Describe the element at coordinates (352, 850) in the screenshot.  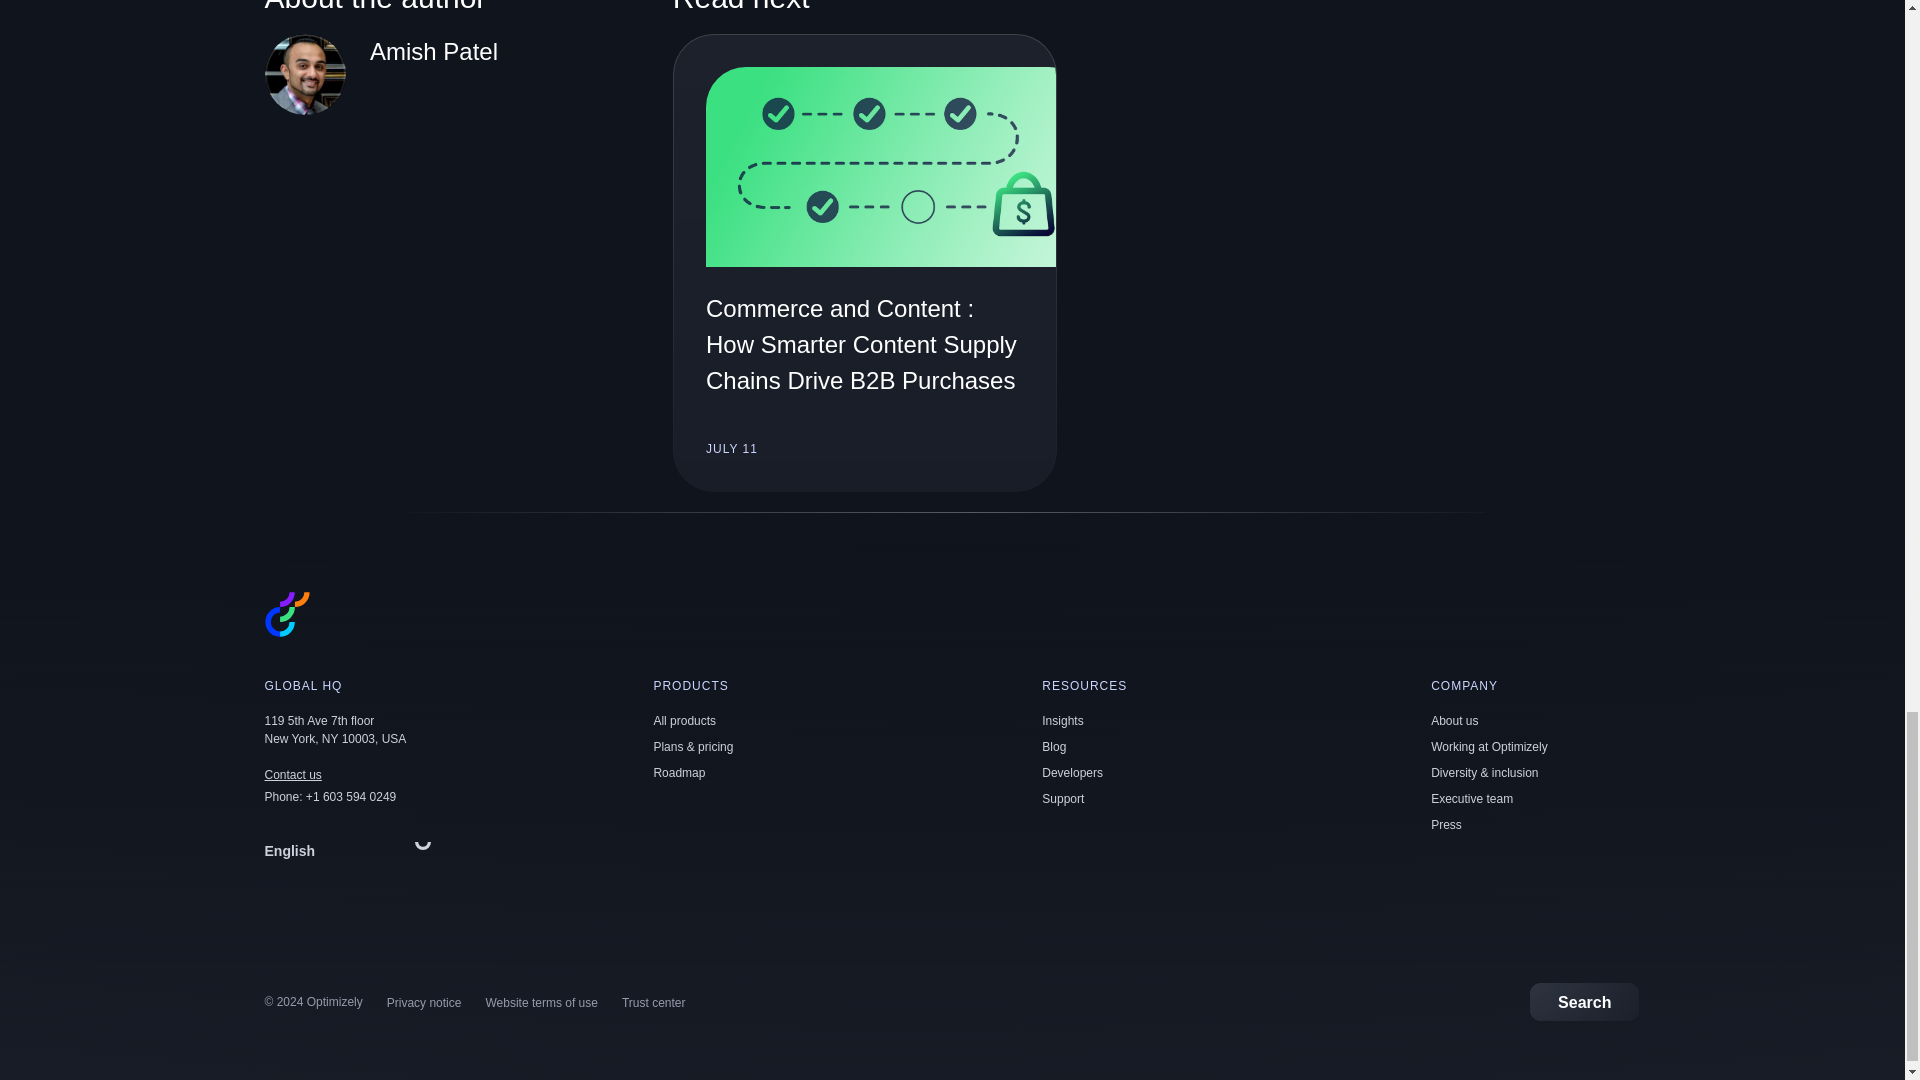
I see `English` at that location.